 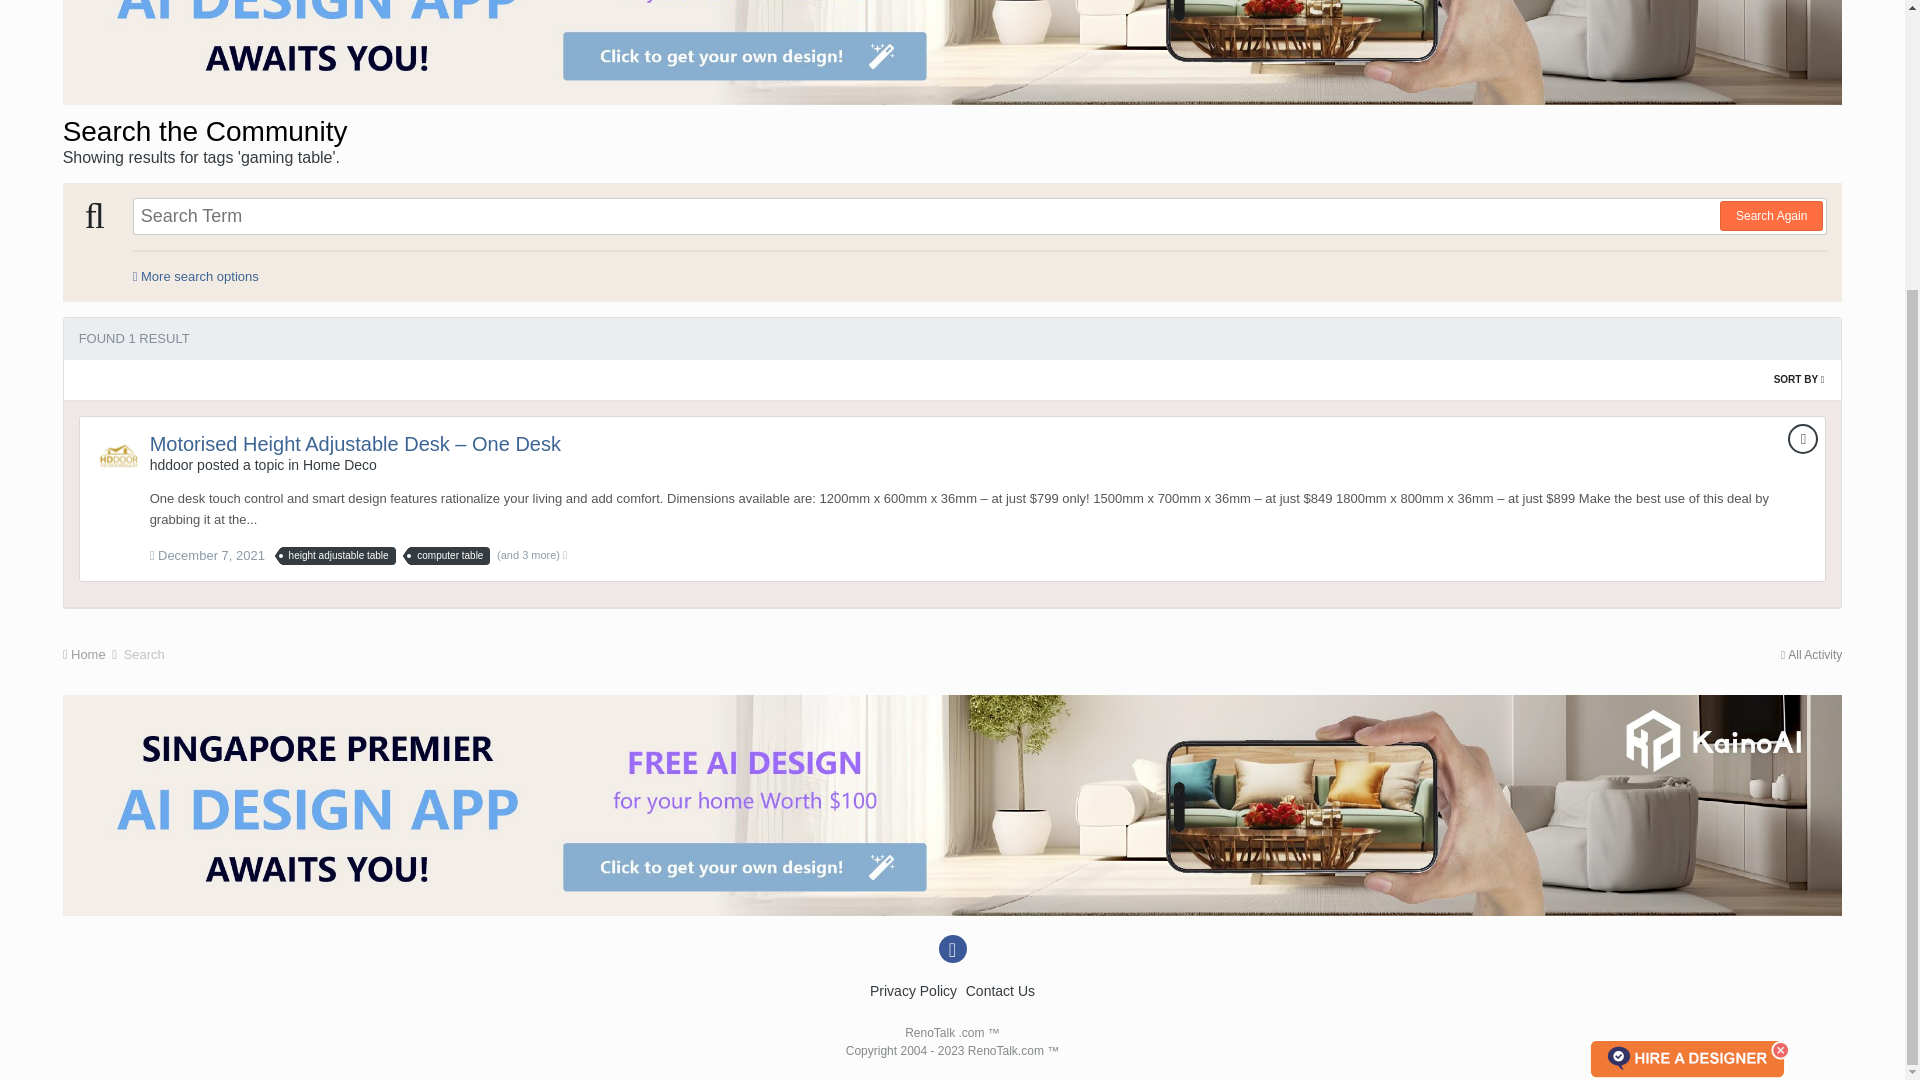 I want to click on Home, so click(x=91, y=654).